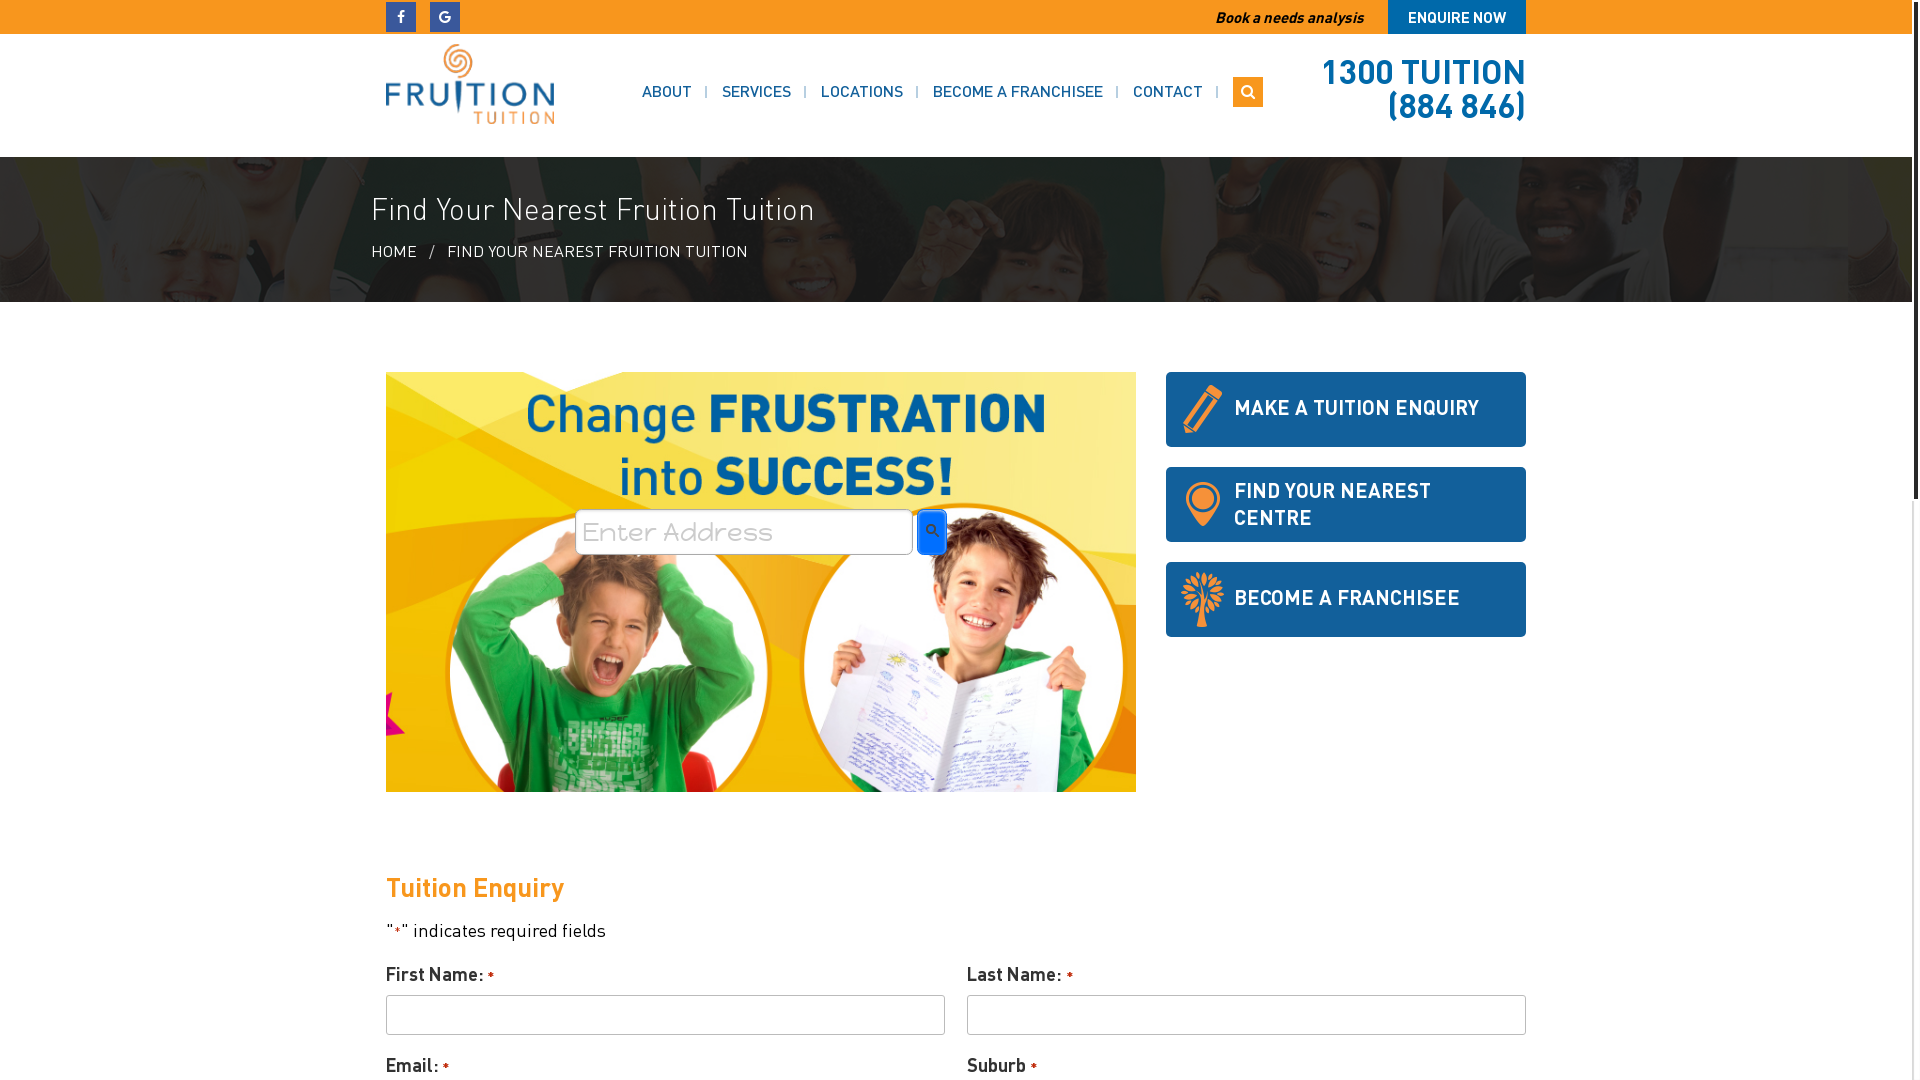  Describe the element at coordinates (862, 91) in the screenshot. I see `LOCATIONS` at that location.